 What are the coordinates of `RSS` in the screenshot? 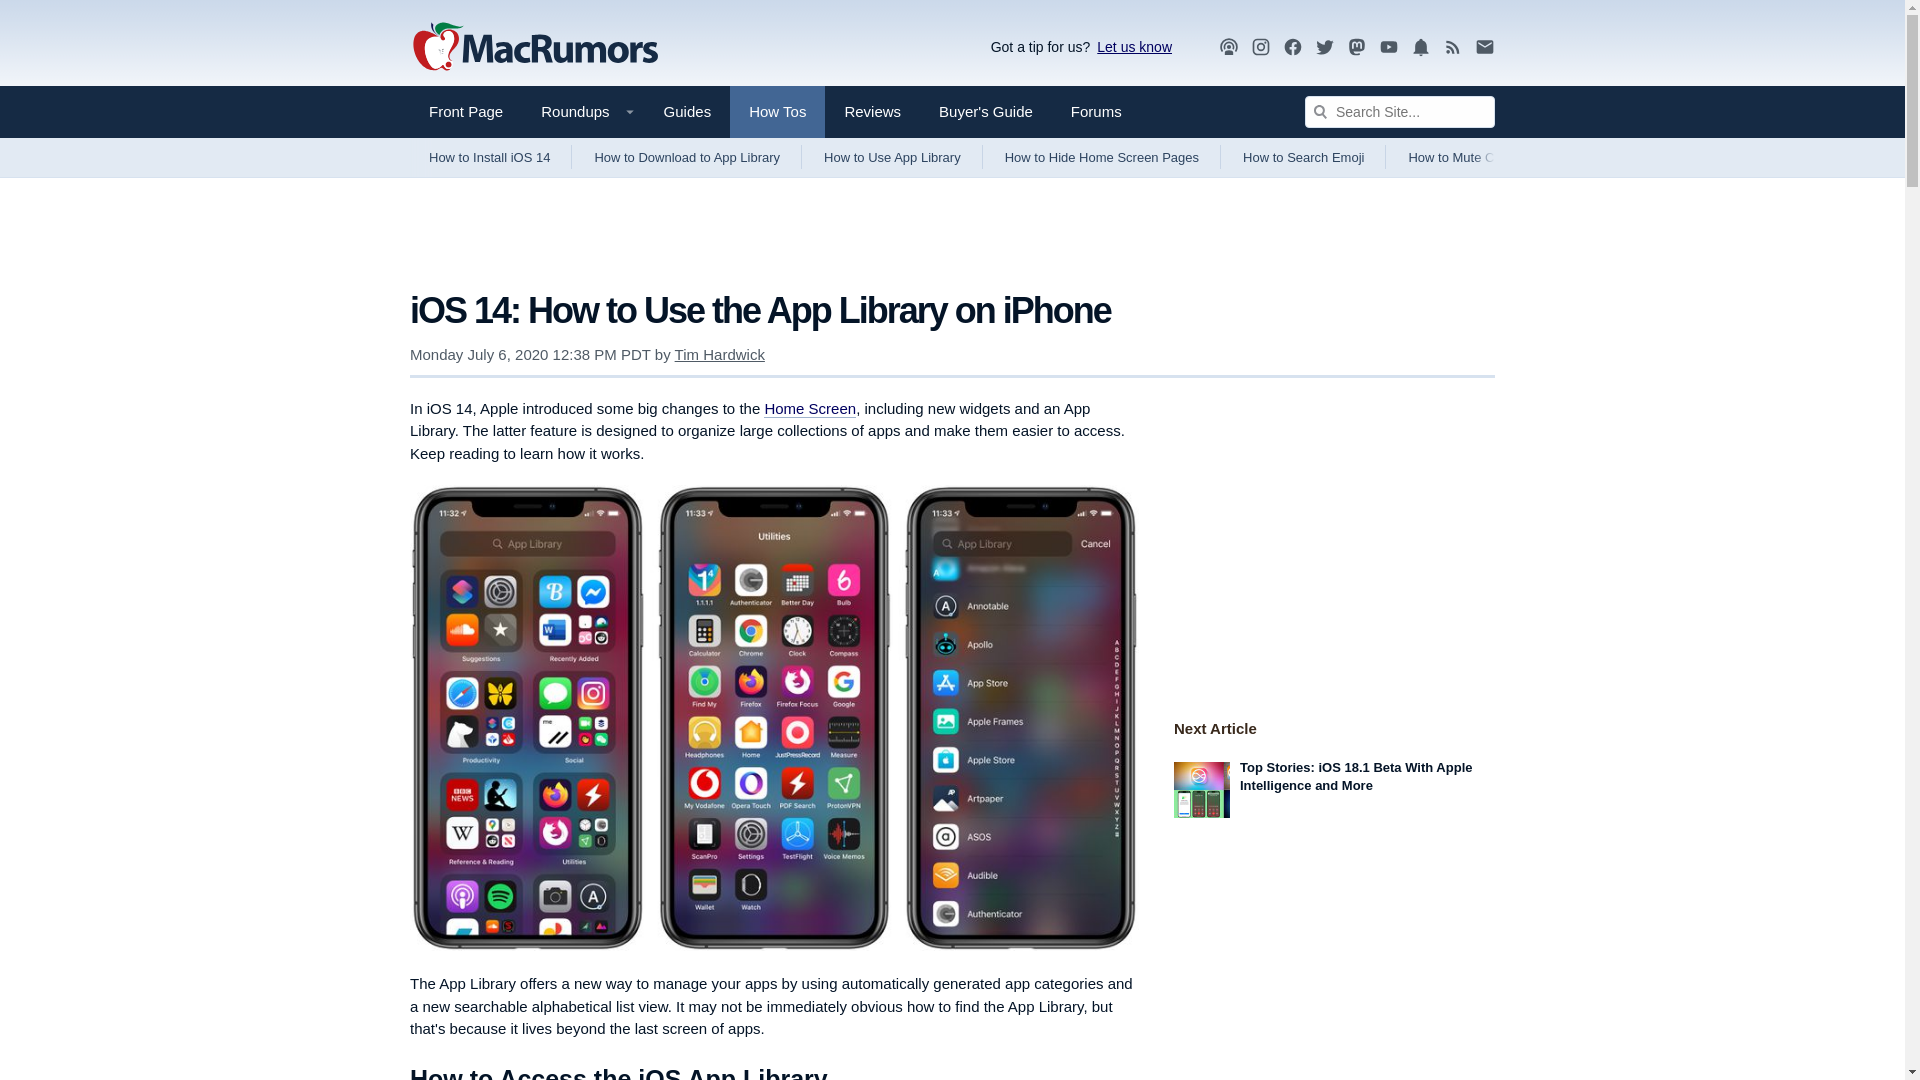 It's located at (1453, 46).